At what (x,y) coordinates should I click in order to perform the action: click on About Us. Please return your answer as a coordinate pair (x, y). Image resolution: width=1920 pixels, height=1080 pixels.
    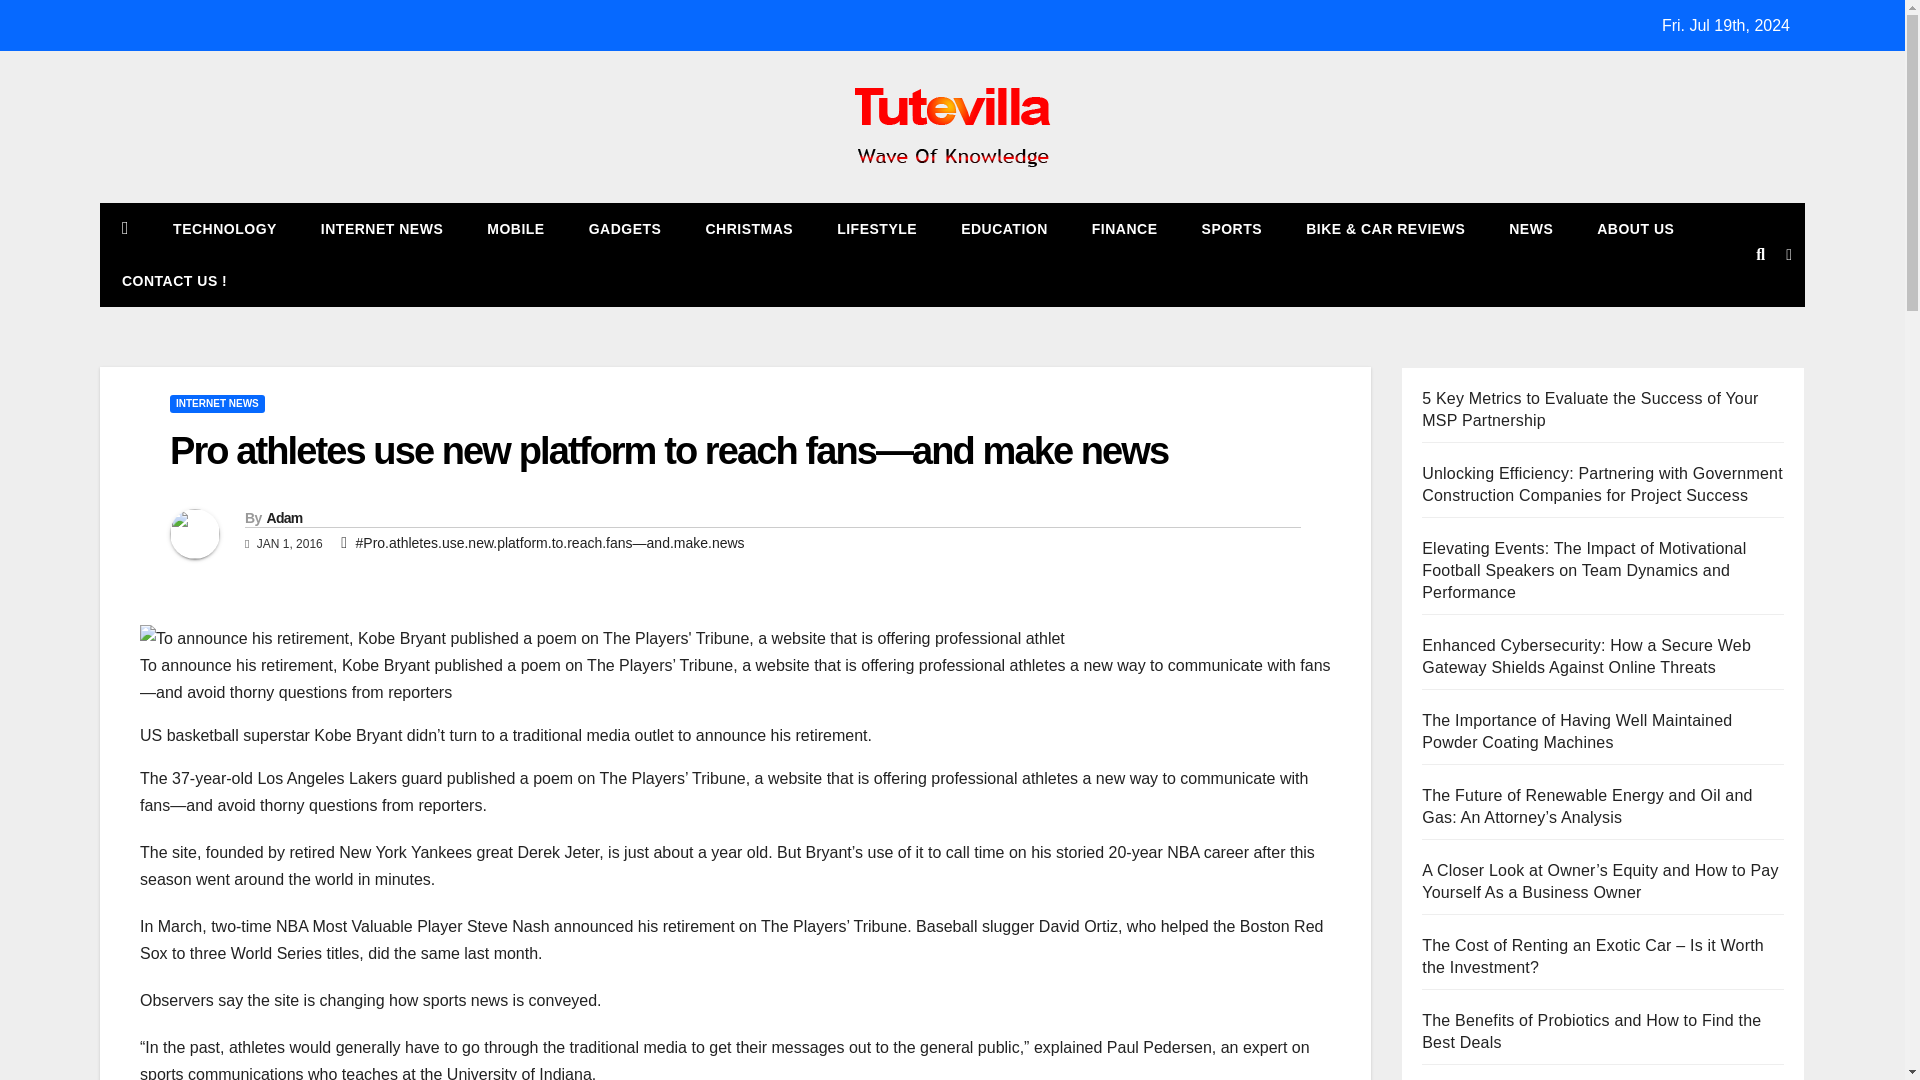
    Looking at the image, I should click on (1634, 228).